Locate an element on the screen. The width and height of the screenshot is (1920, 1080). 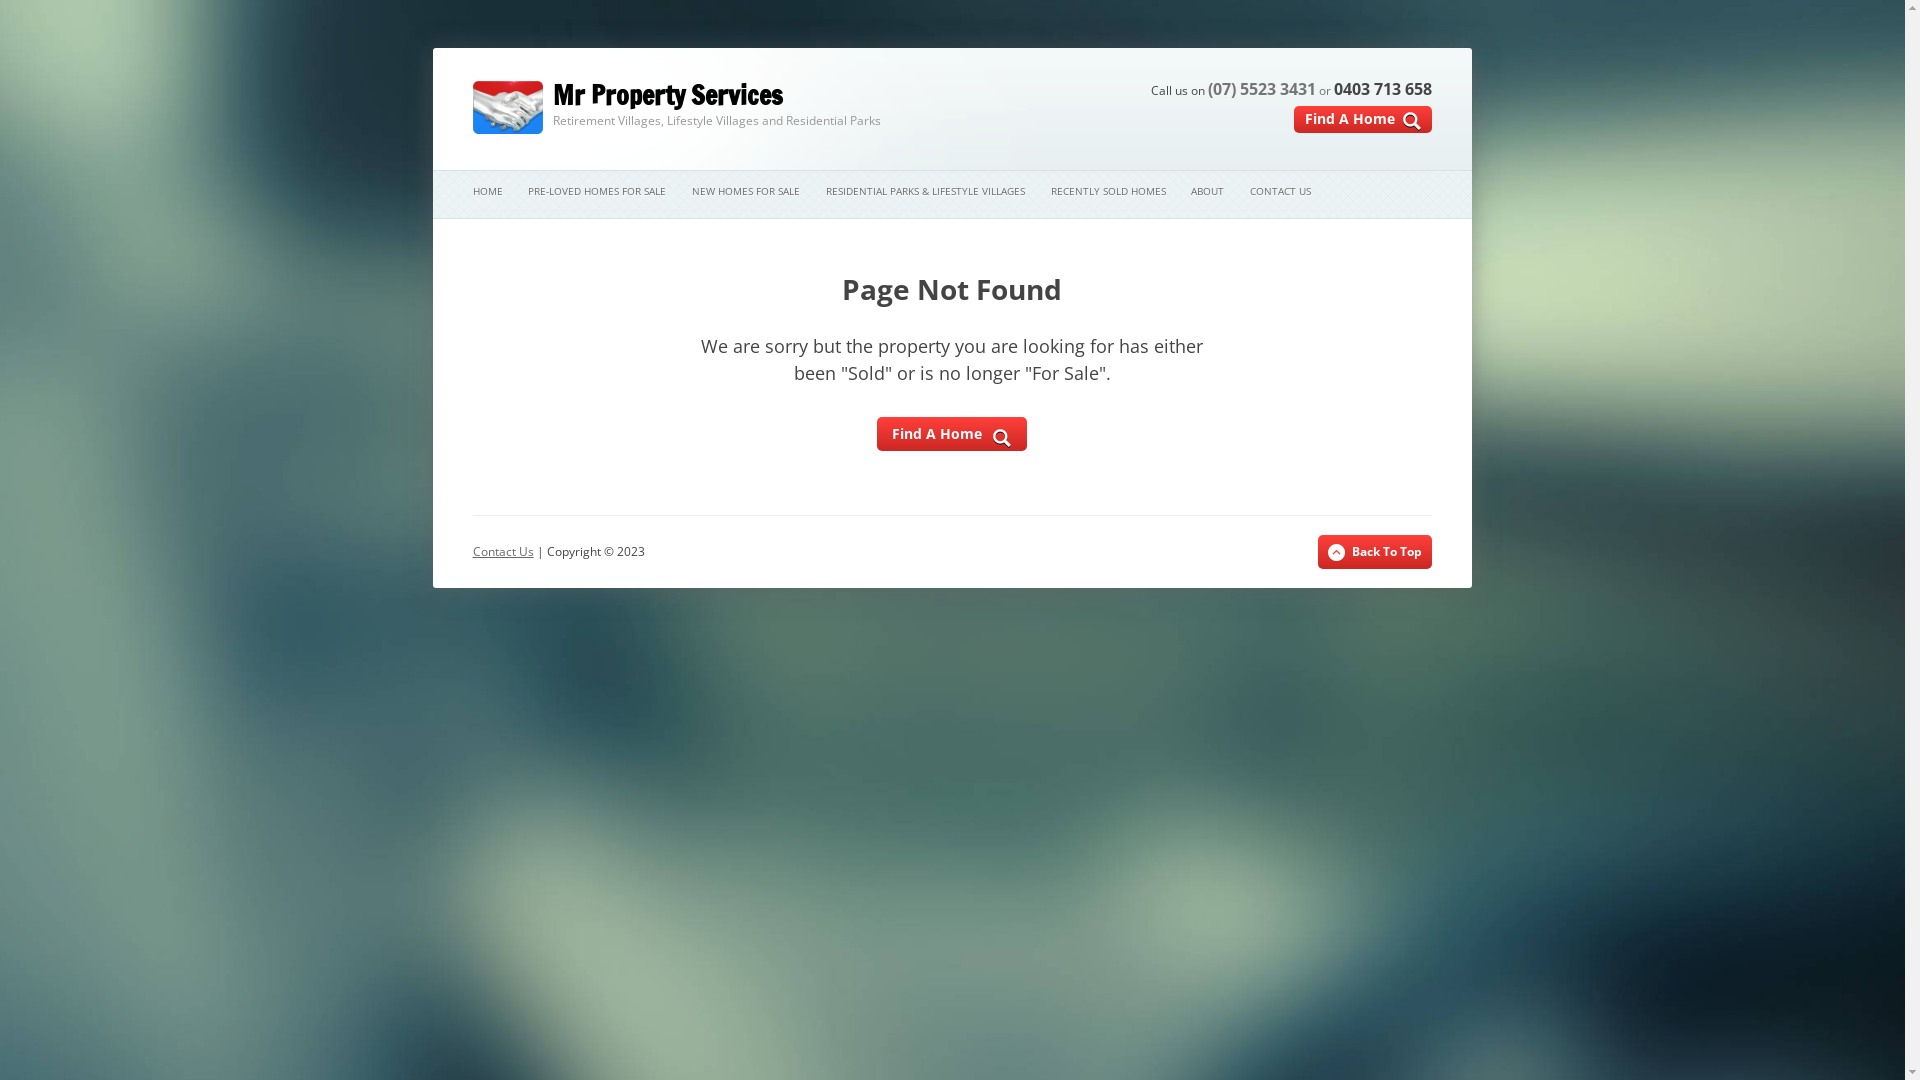
Back To Top is located at coordinates (1375, 552).